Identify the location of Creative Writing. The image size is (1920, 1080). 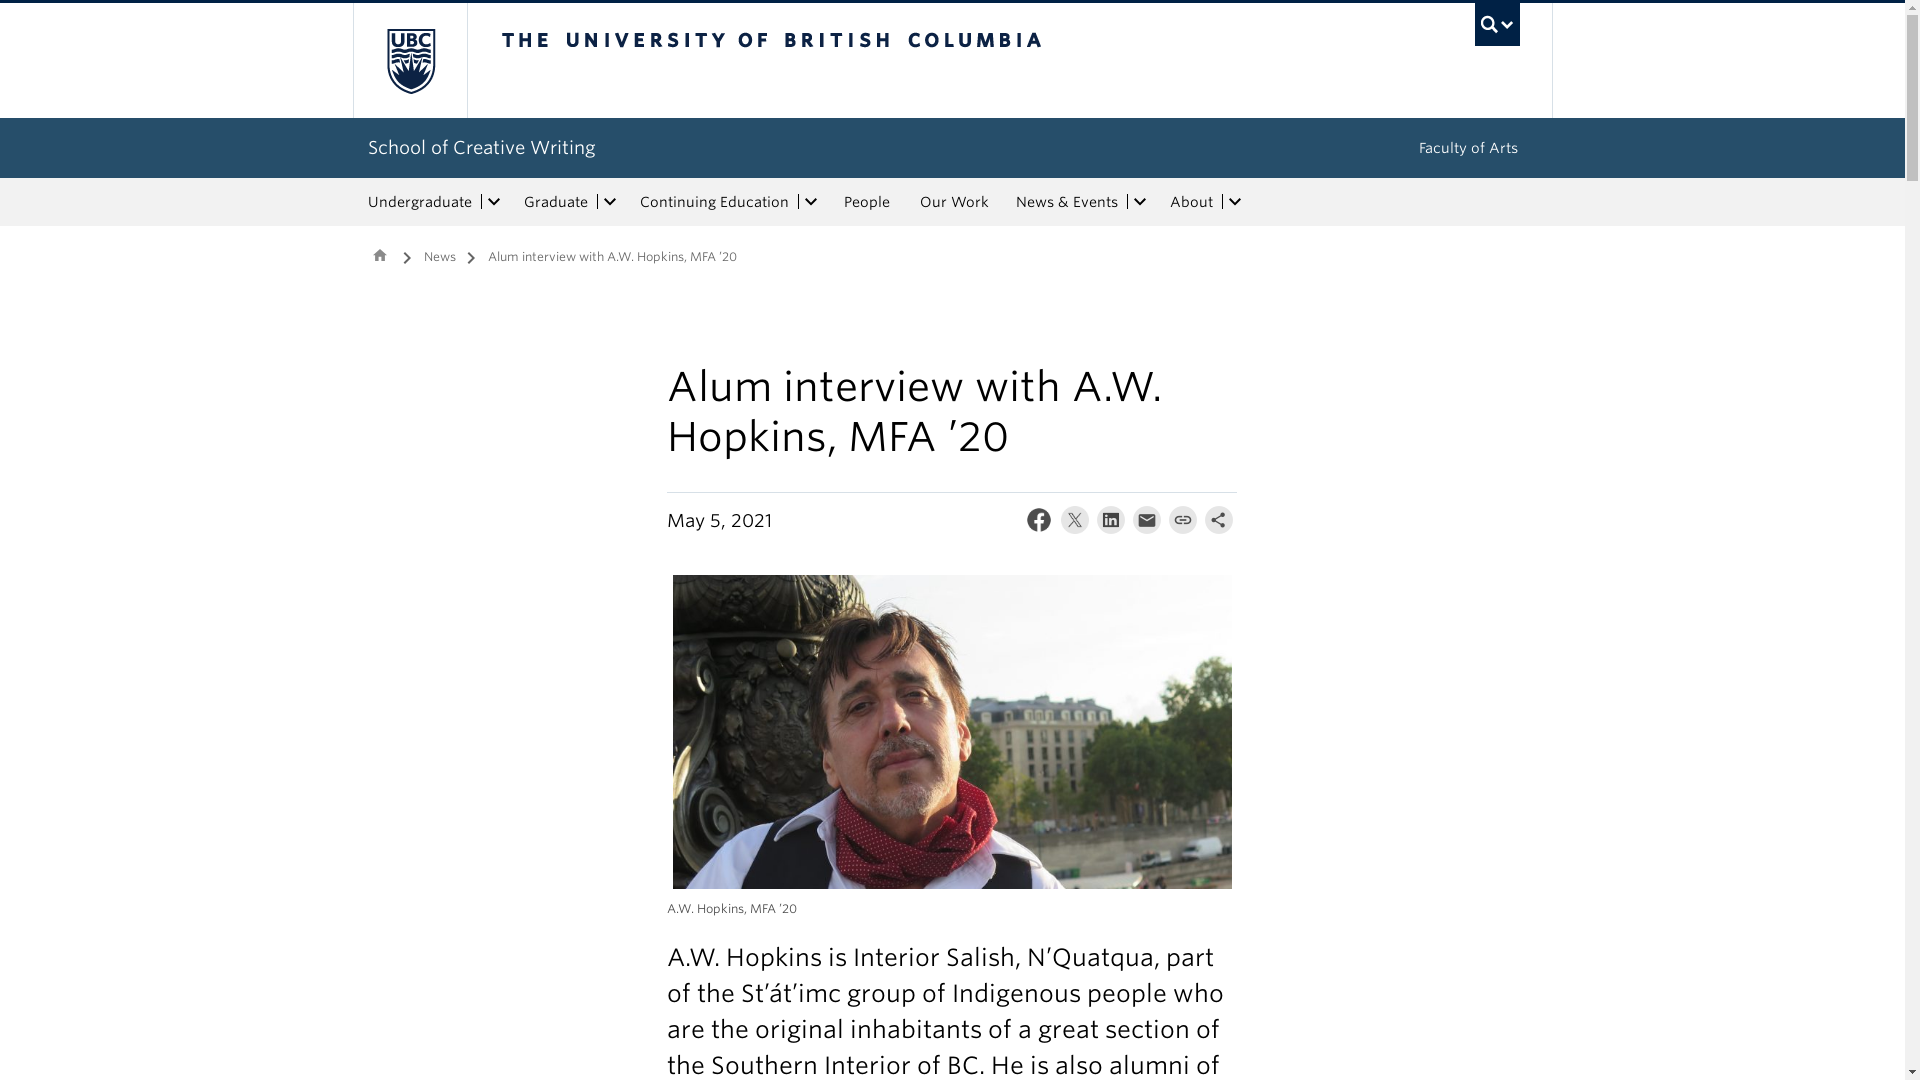
(380, 255).